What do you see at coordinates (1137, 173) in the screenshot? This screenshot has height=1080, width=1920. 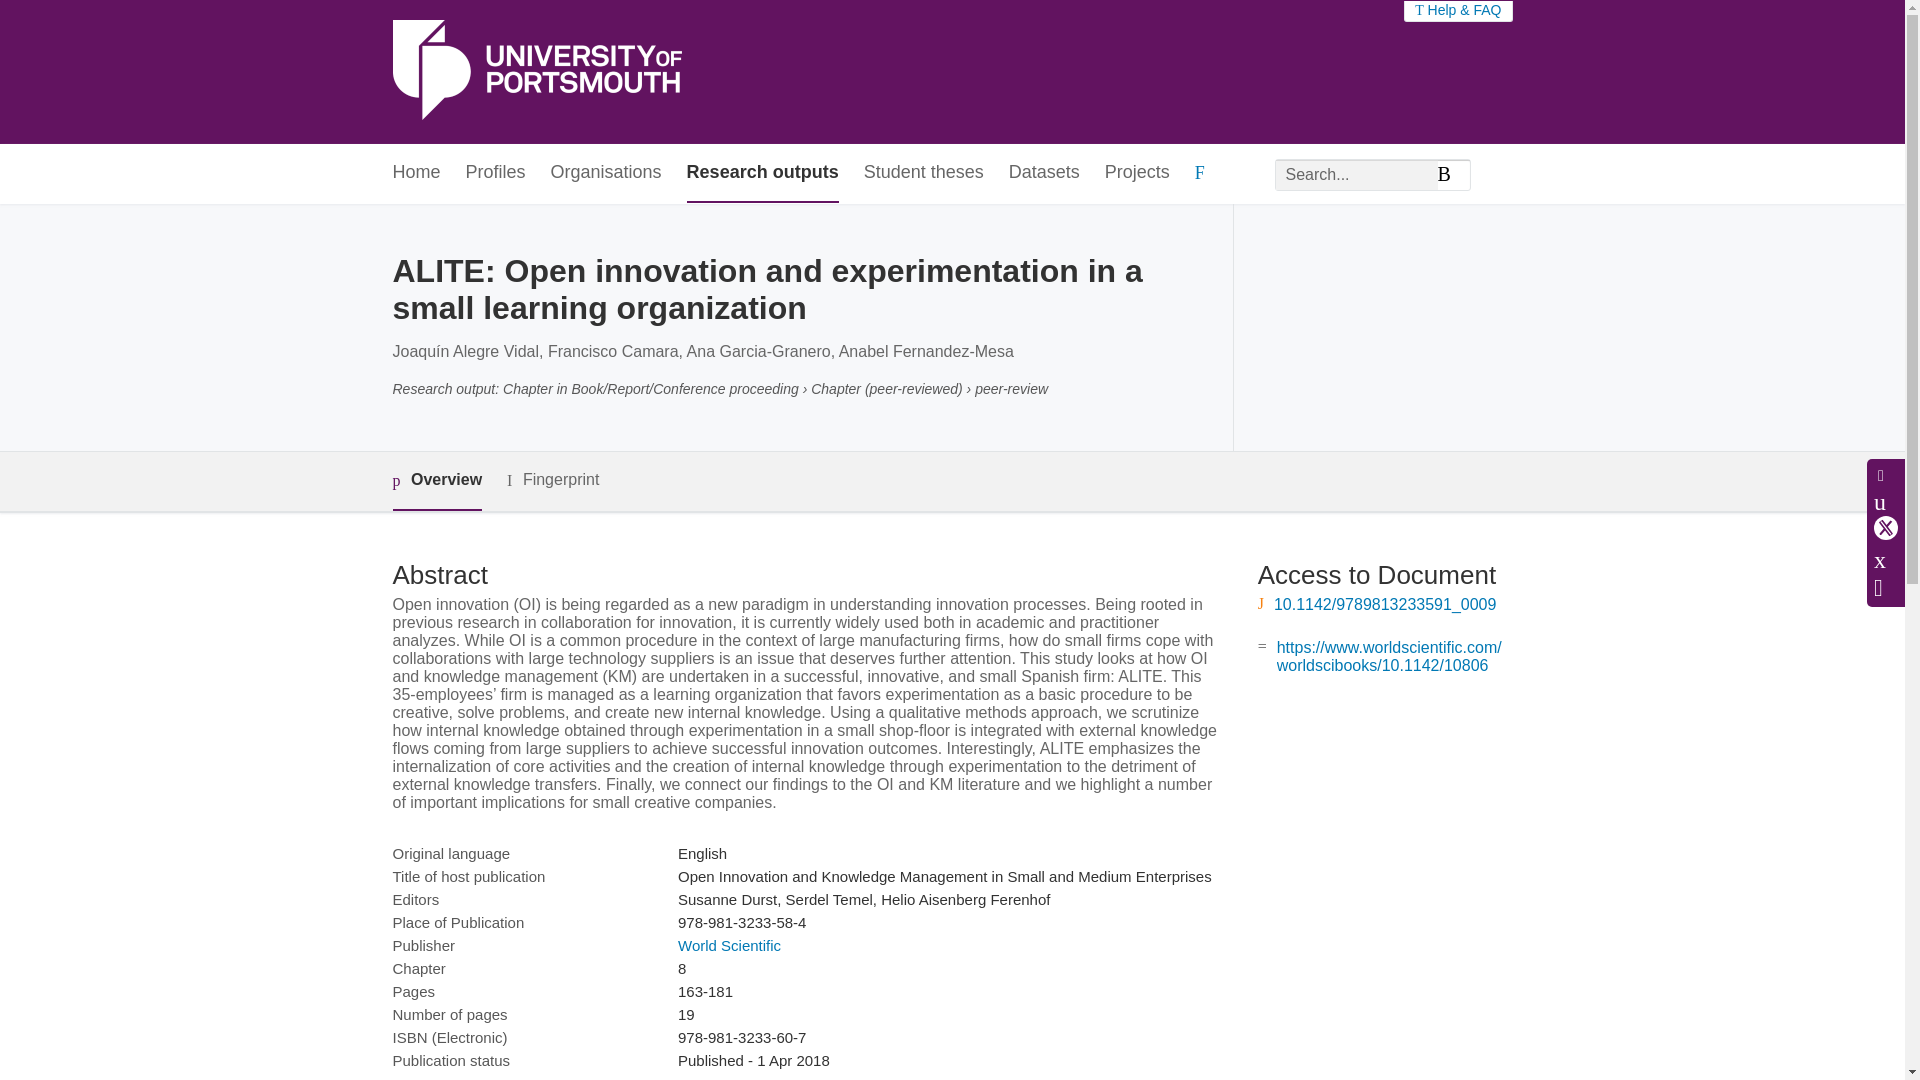 I see `Projects` at bounding box center [1137, 173].